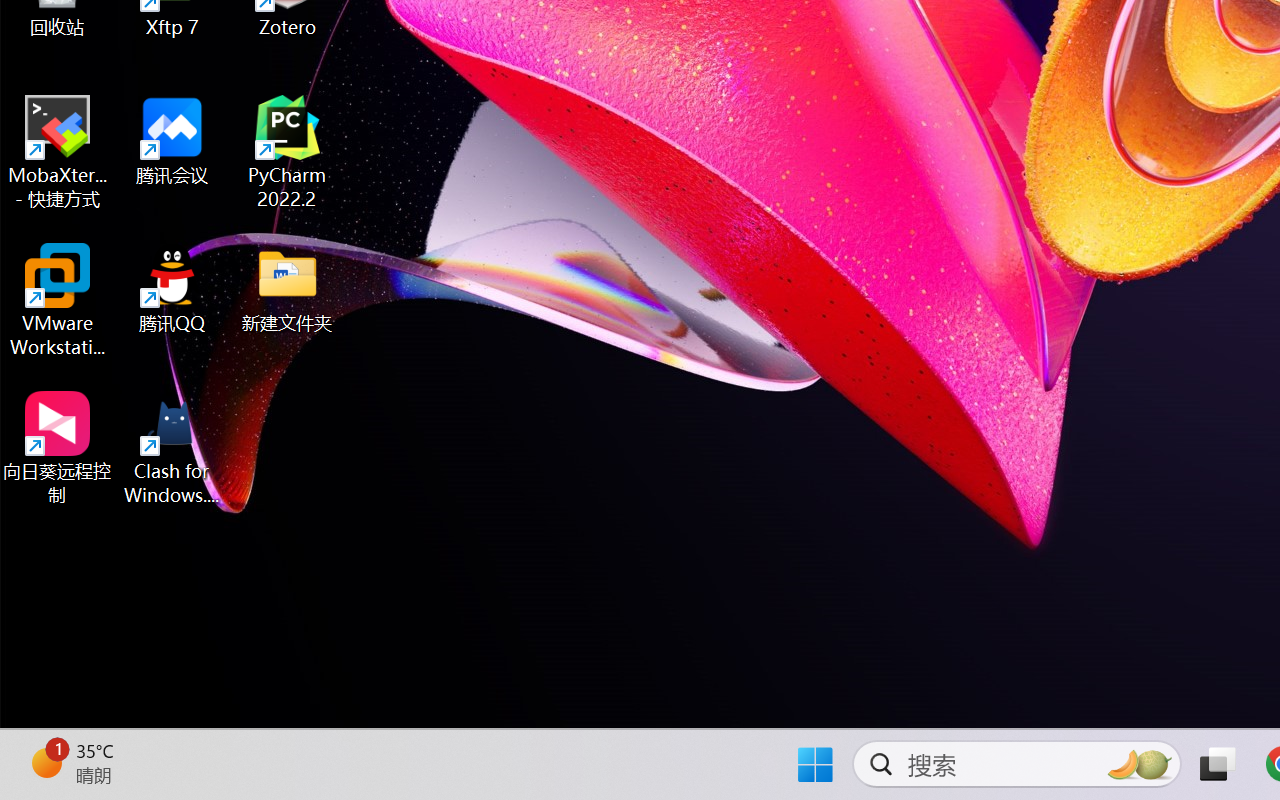 This screenshot has height=800, width=1280. Describe the element at coordinates (58, 300) in the screenshot. I see `VMware Workstation Pro` at that location.